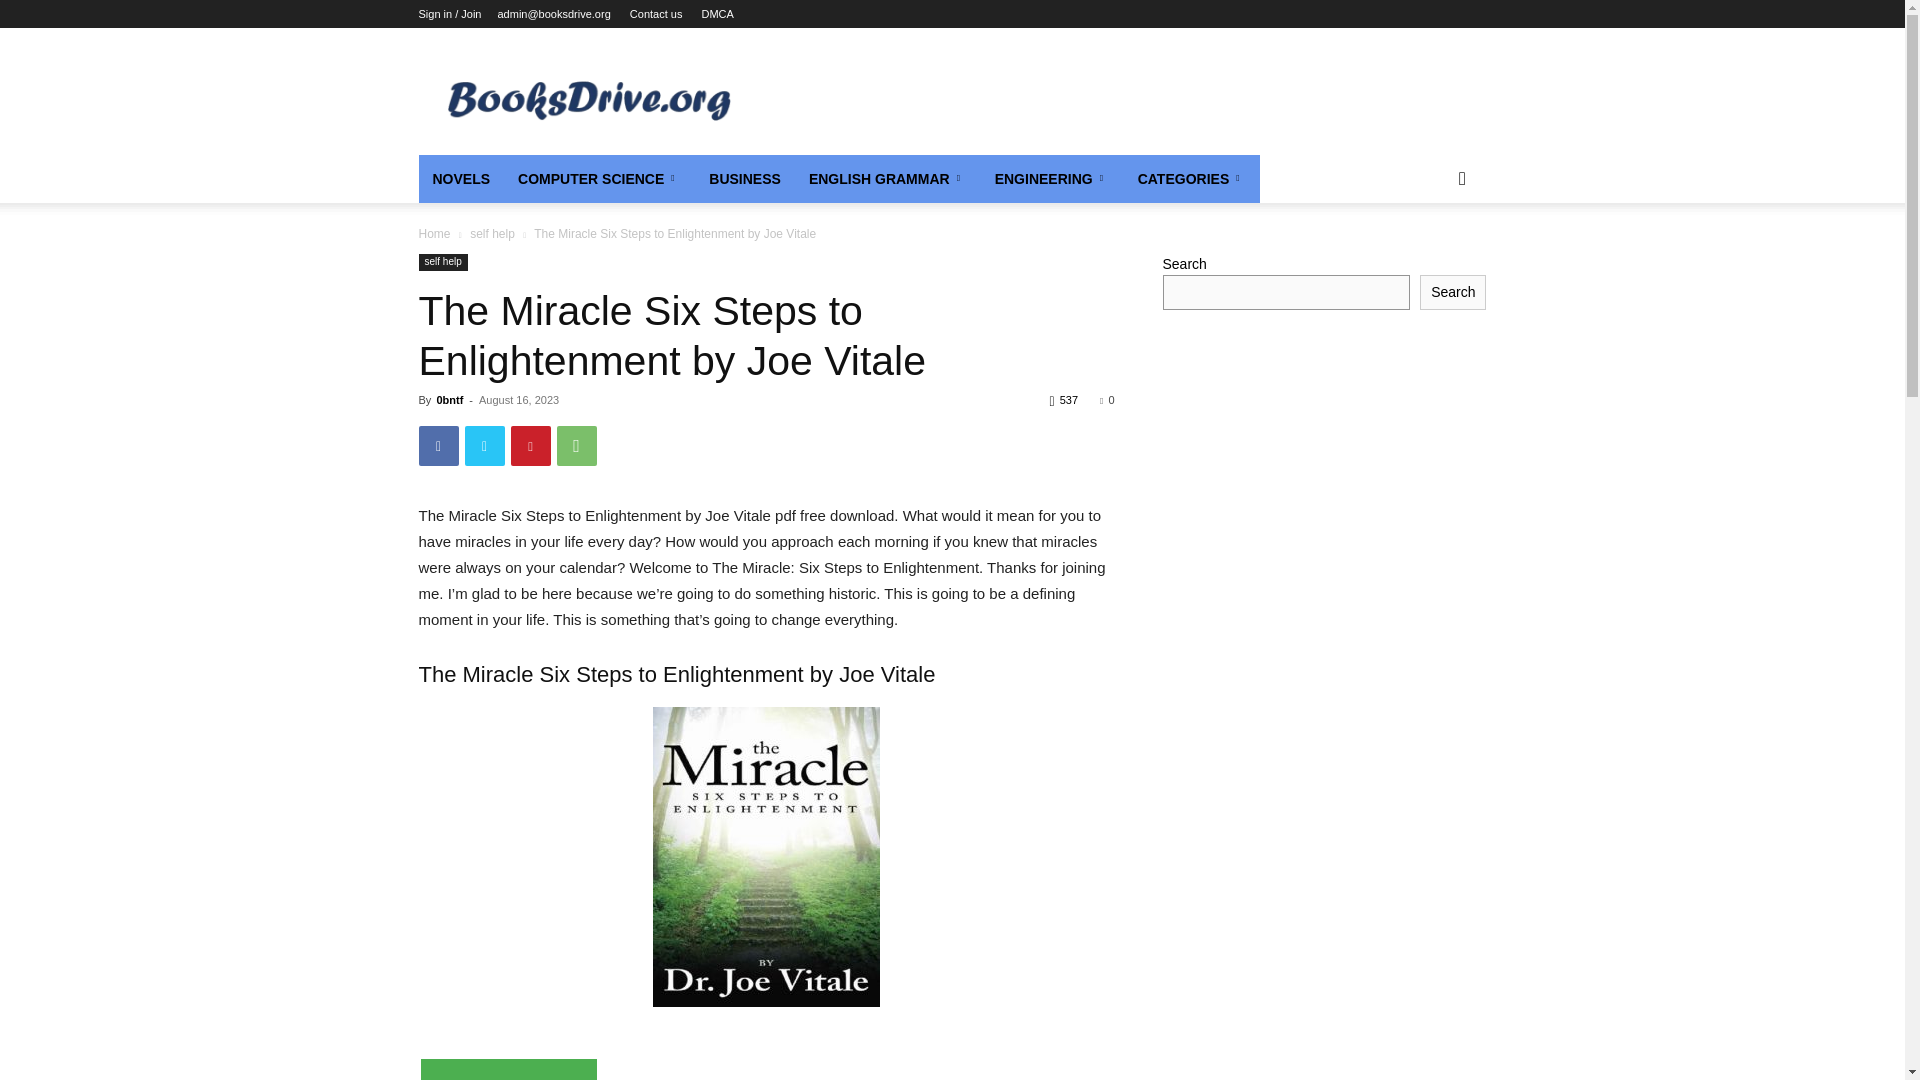 This screenshot has width=1920, height=1080. What do you see at coordinates (576, 445) in the screenshot?
I see `WhatsApp` at bounding box center [576, 445].